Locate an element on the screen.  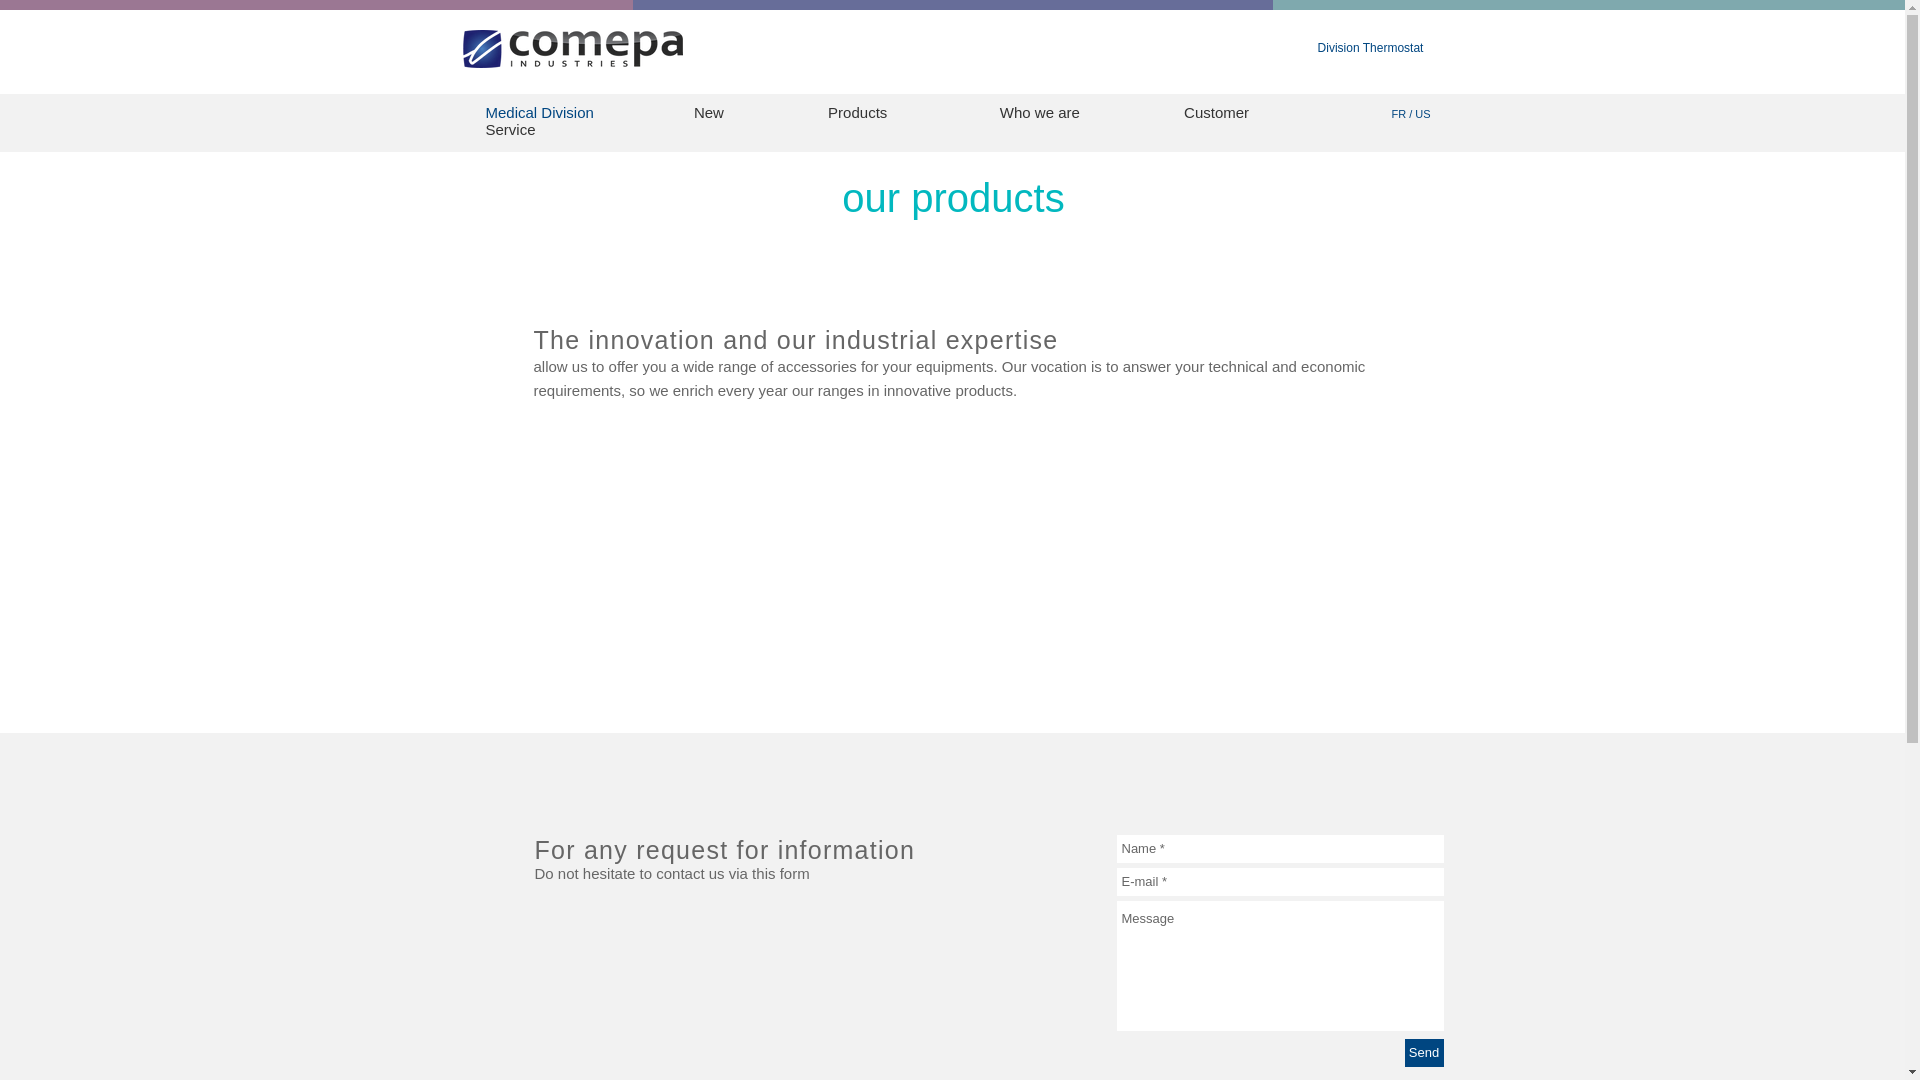
Who we are  is located at coordinates (1042, 112).